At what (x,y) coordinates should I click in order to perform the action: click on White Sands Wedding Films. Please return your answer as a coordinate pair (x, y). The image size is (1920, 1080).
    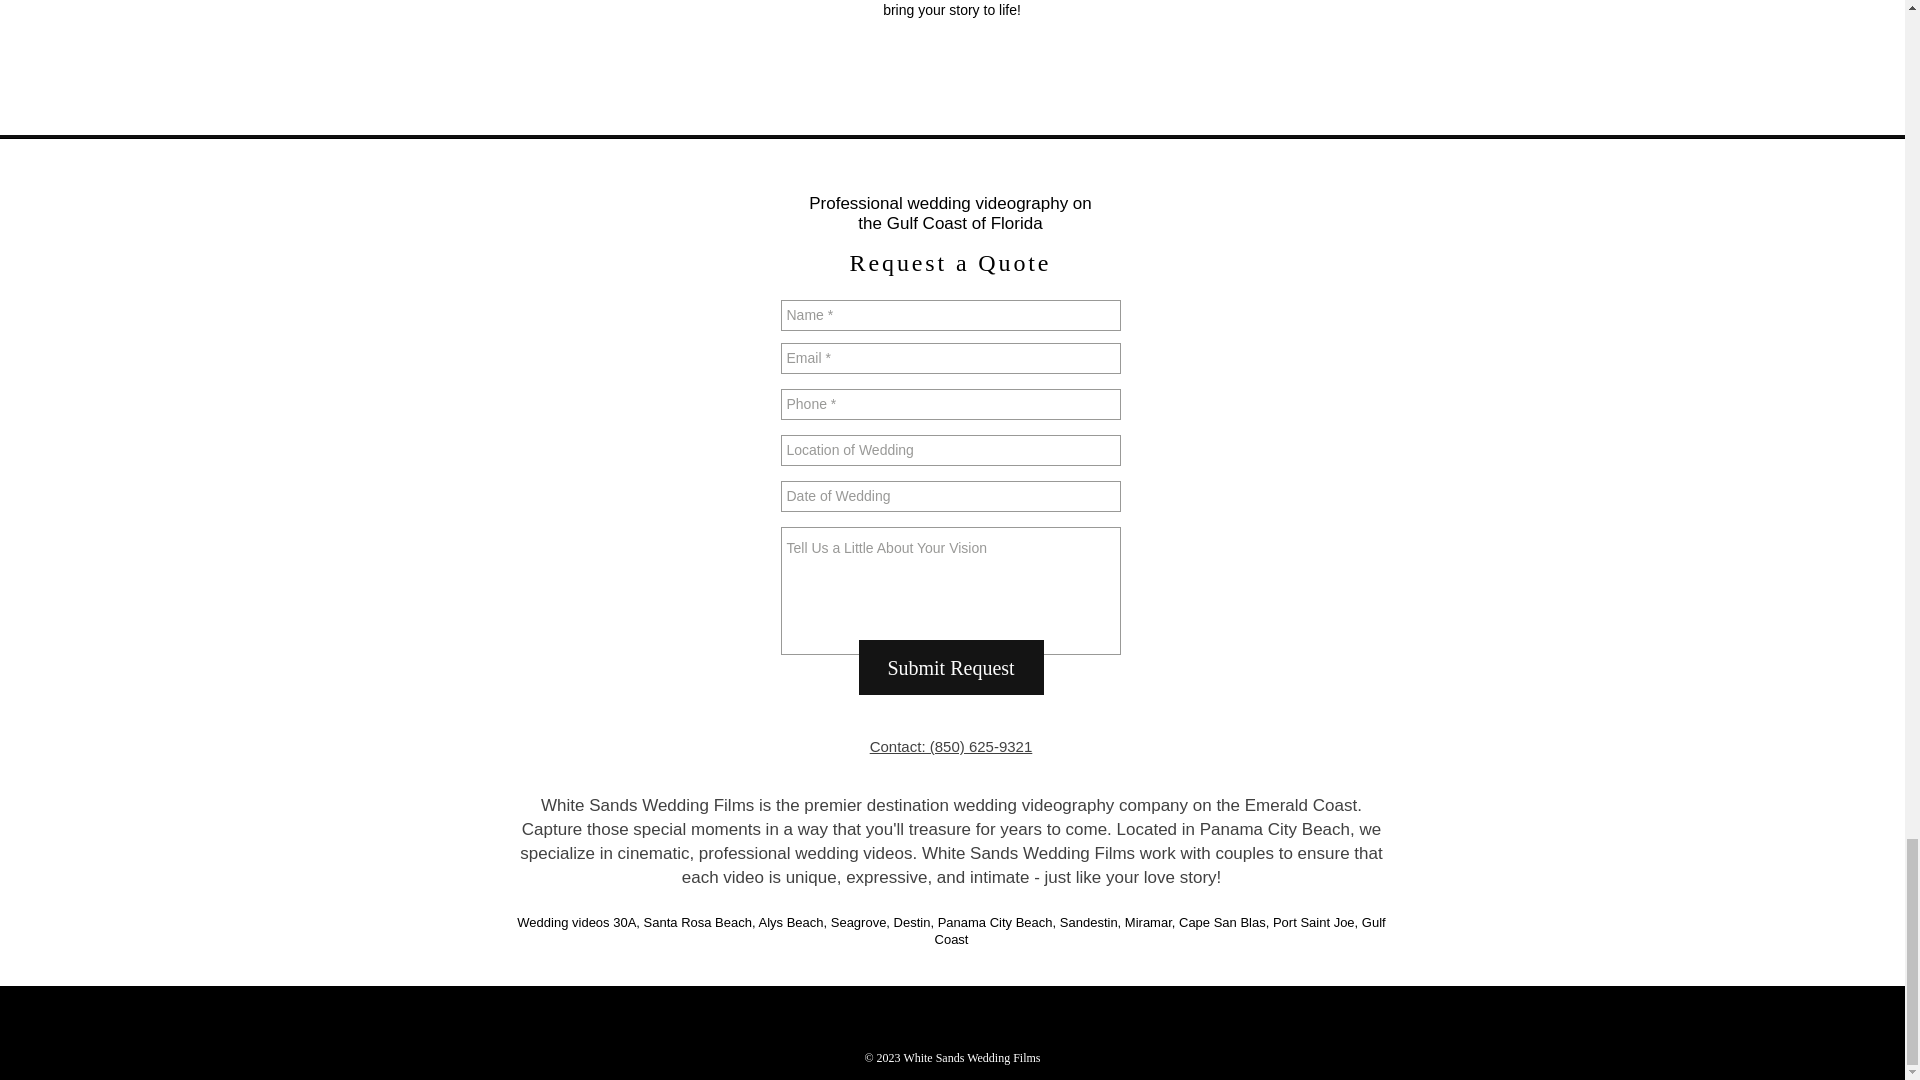
    Looking at the image, I should click on (971, 1057).